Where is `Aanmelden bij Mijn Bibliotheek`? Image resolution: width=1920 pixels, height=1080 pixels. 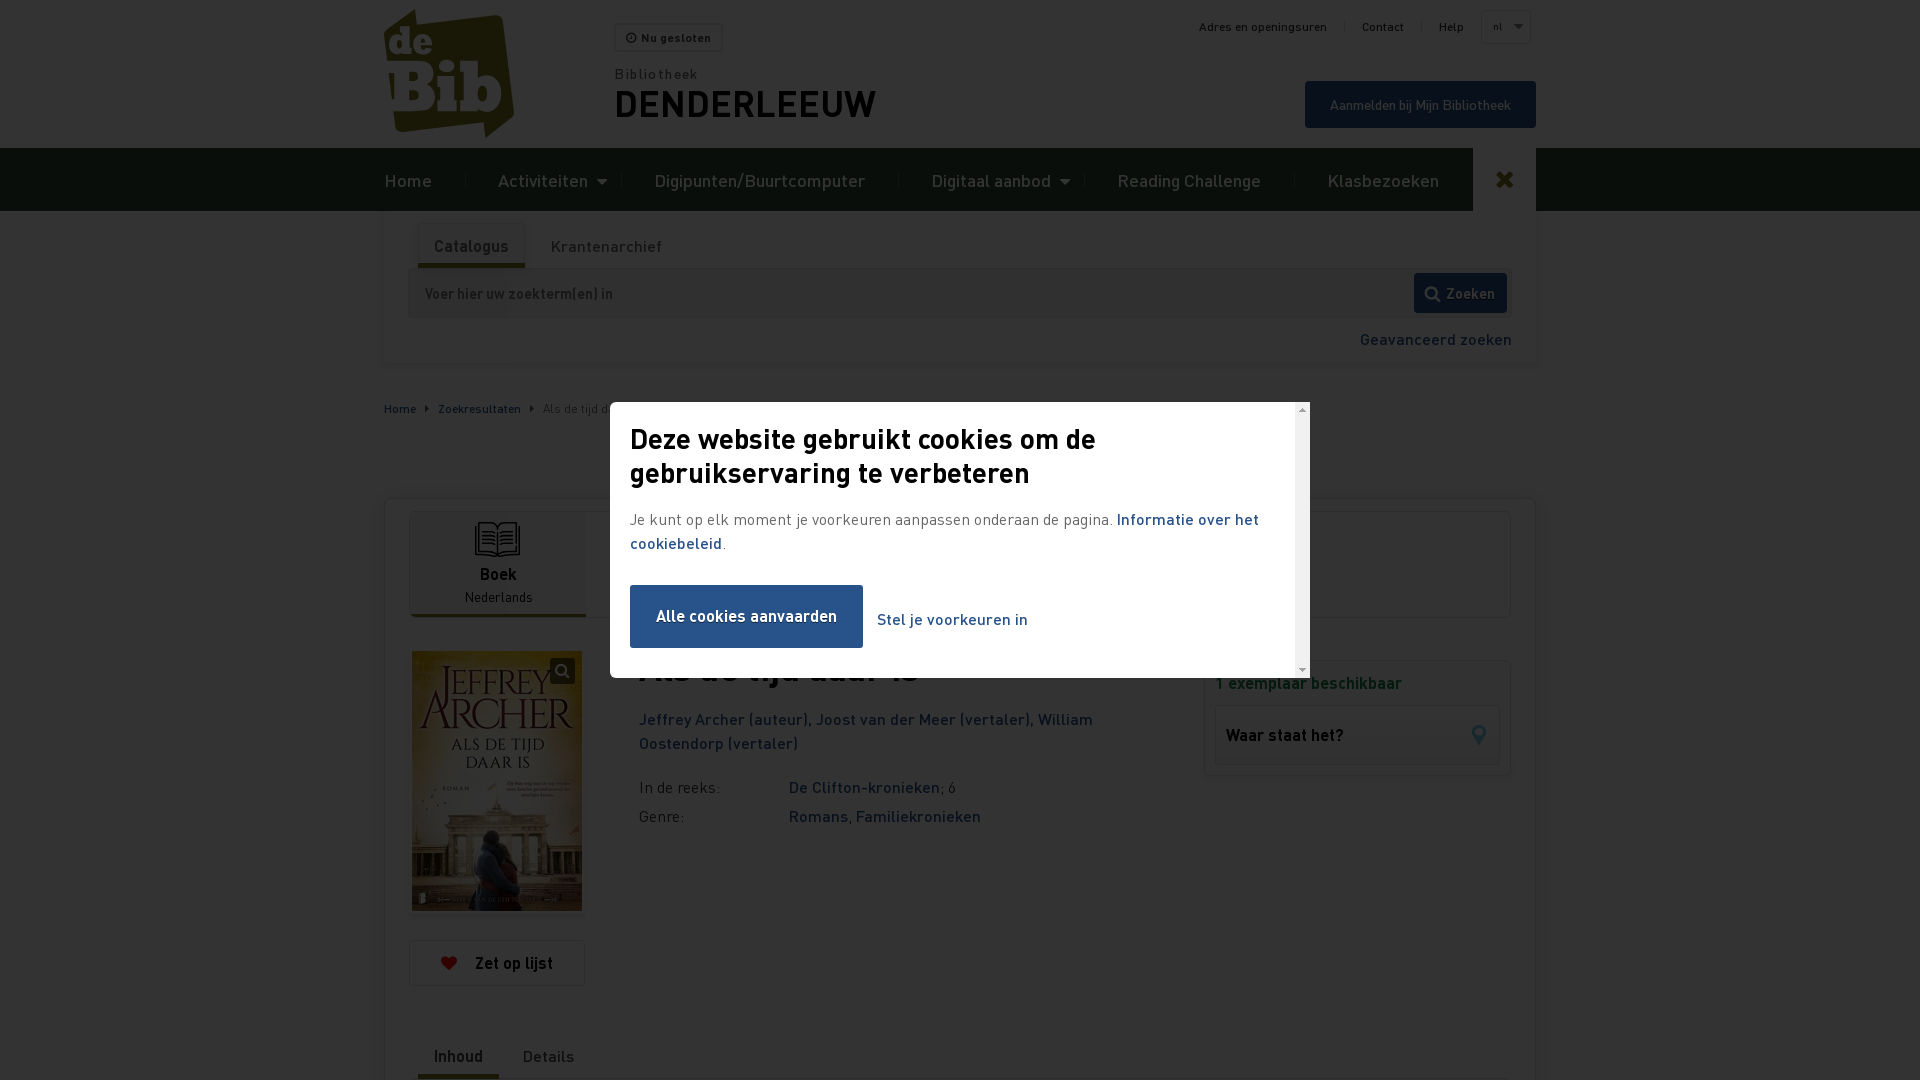 Aanmelden bij Mijn Bibliotheek is located at coordinates (1420, 104).